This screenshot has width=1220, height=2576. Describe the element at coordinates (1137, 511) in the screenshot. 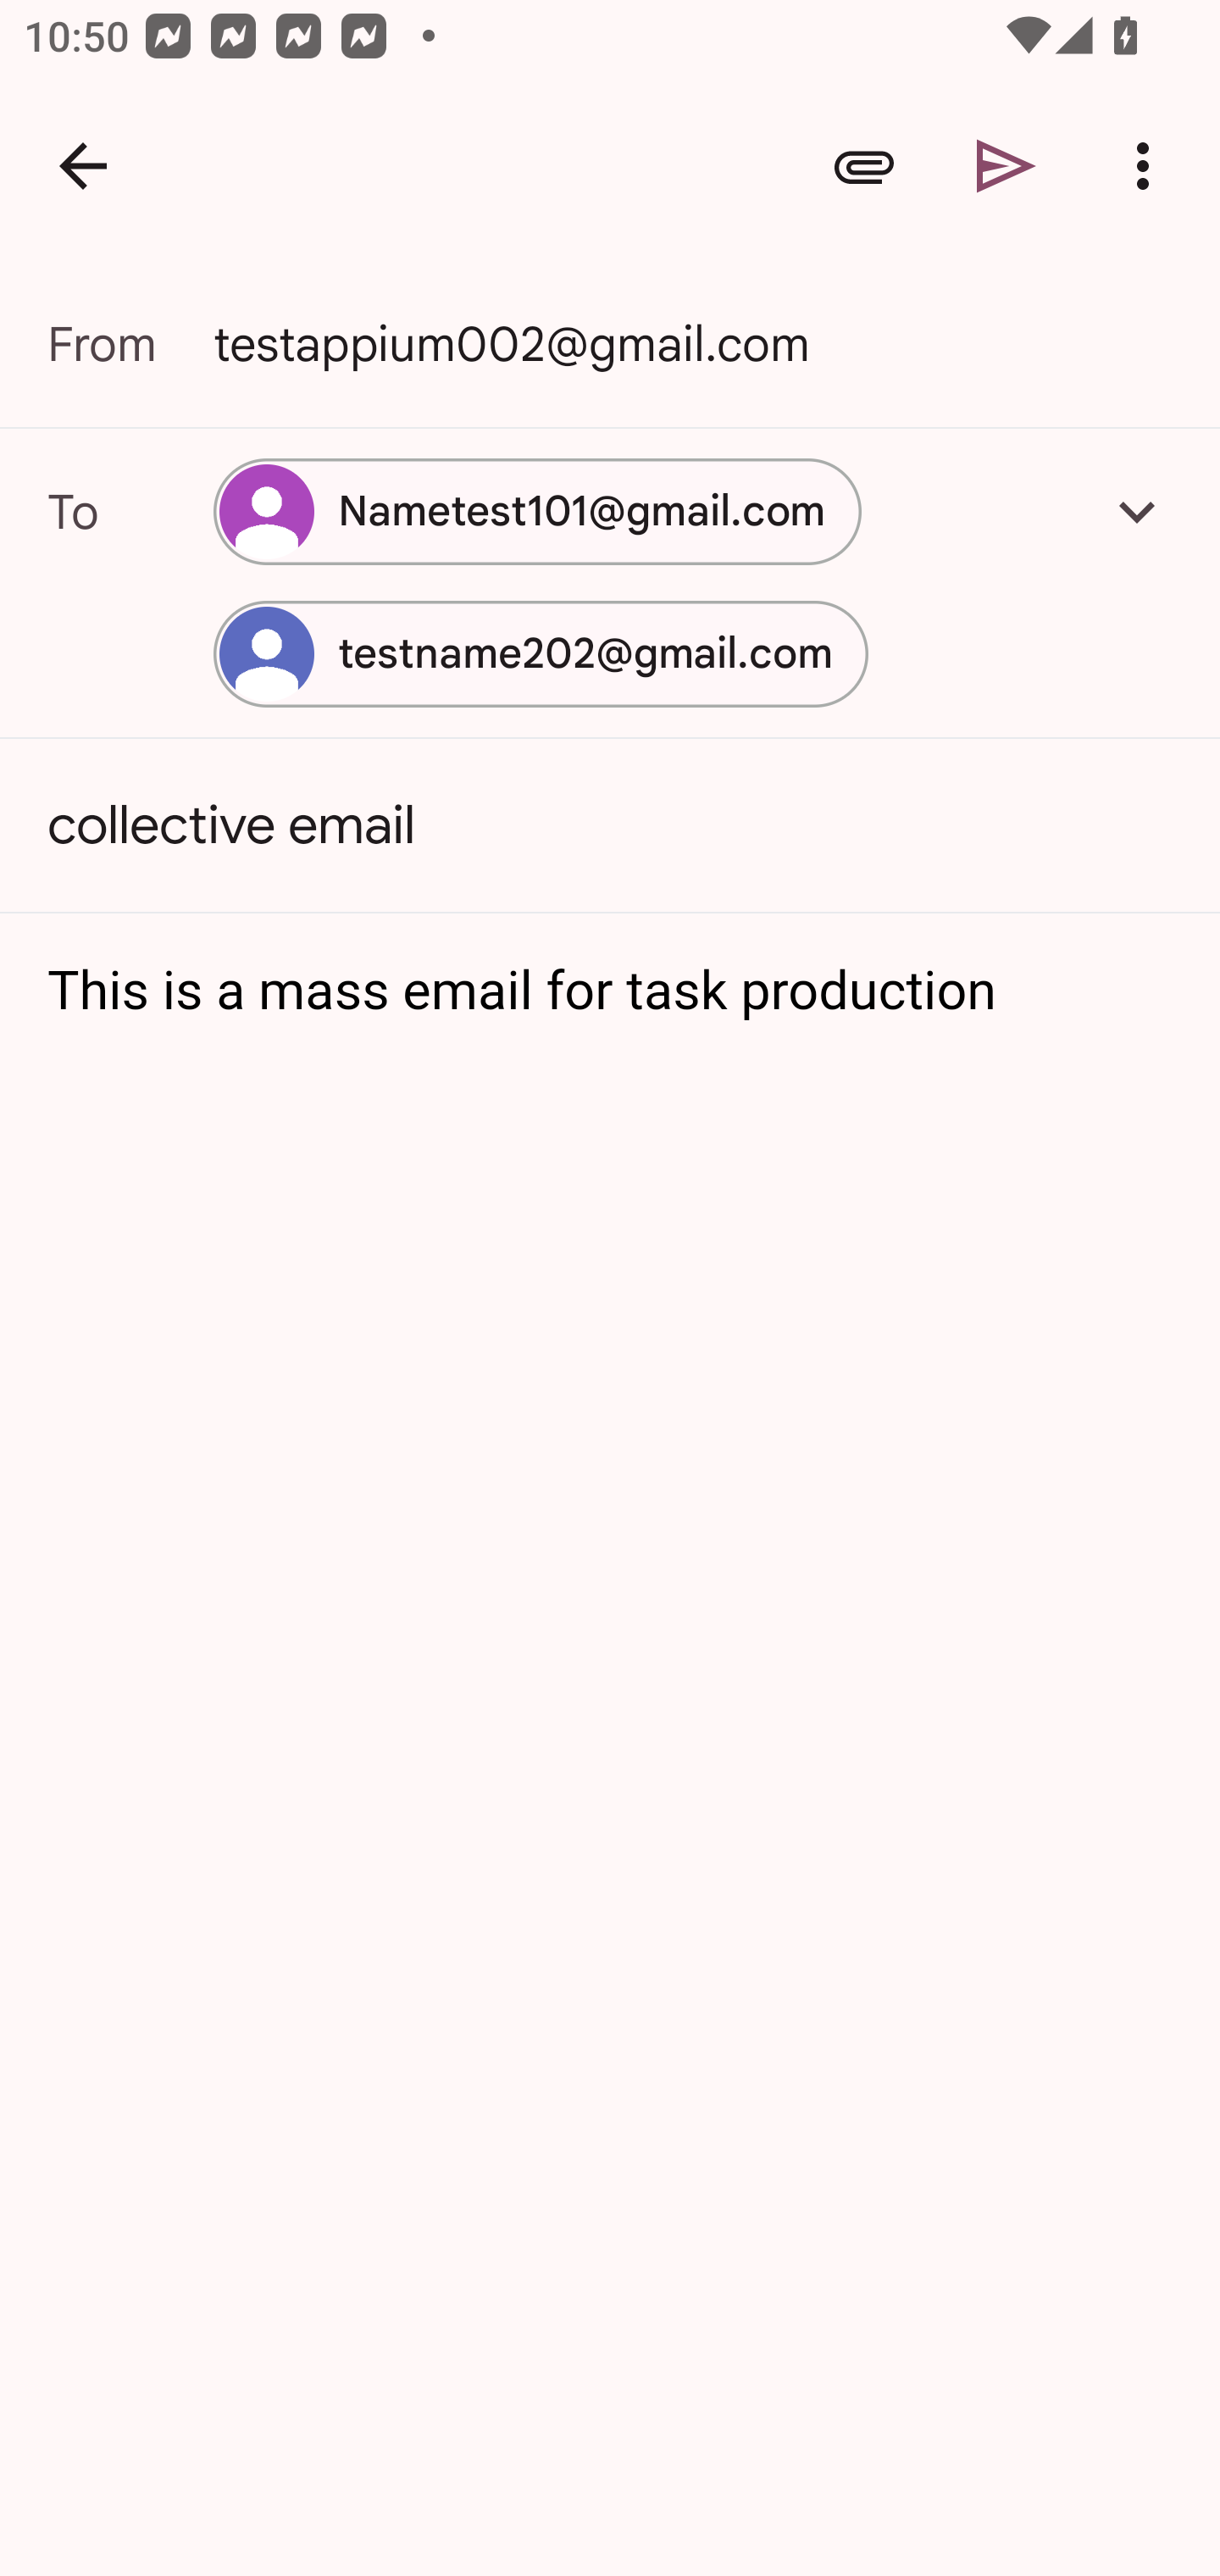

I see `Add Cc/Bcc` at that location.